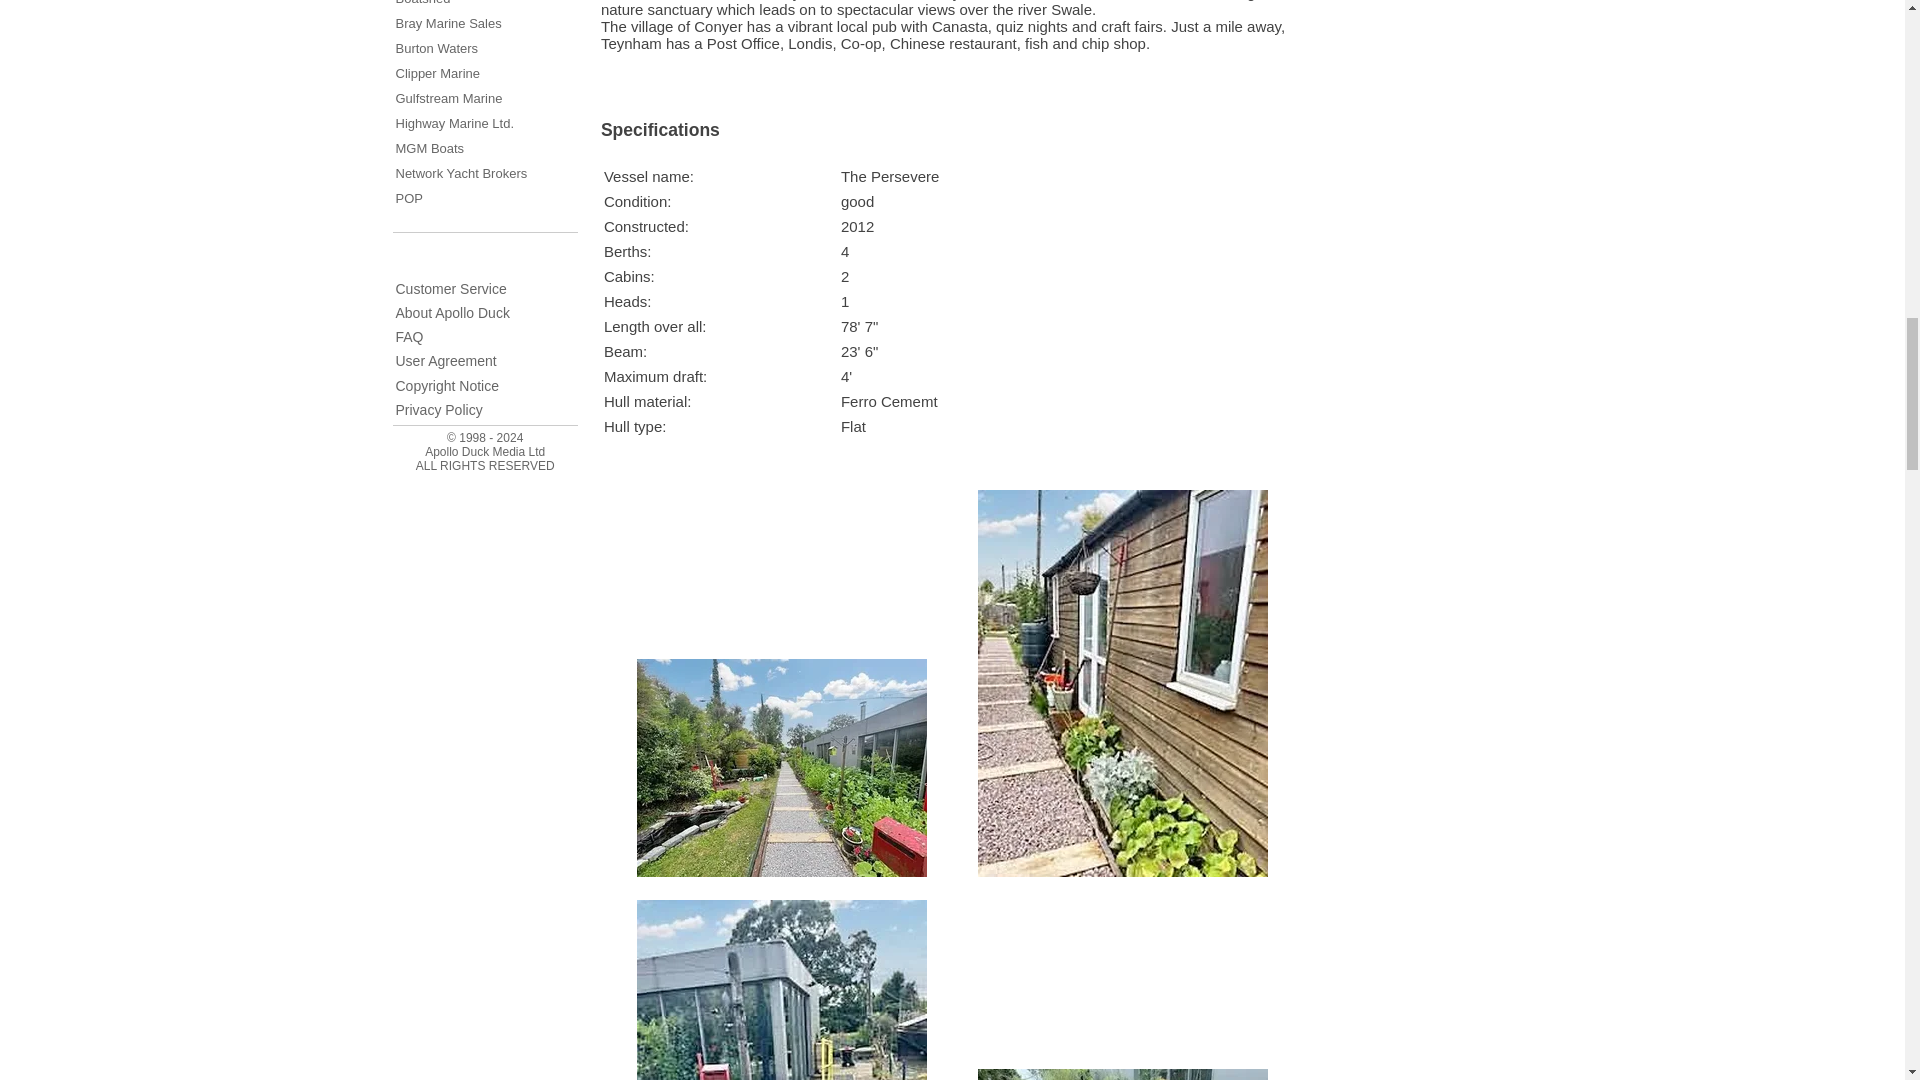  I want to click on Burton Waters, UK, so click(436, 48).